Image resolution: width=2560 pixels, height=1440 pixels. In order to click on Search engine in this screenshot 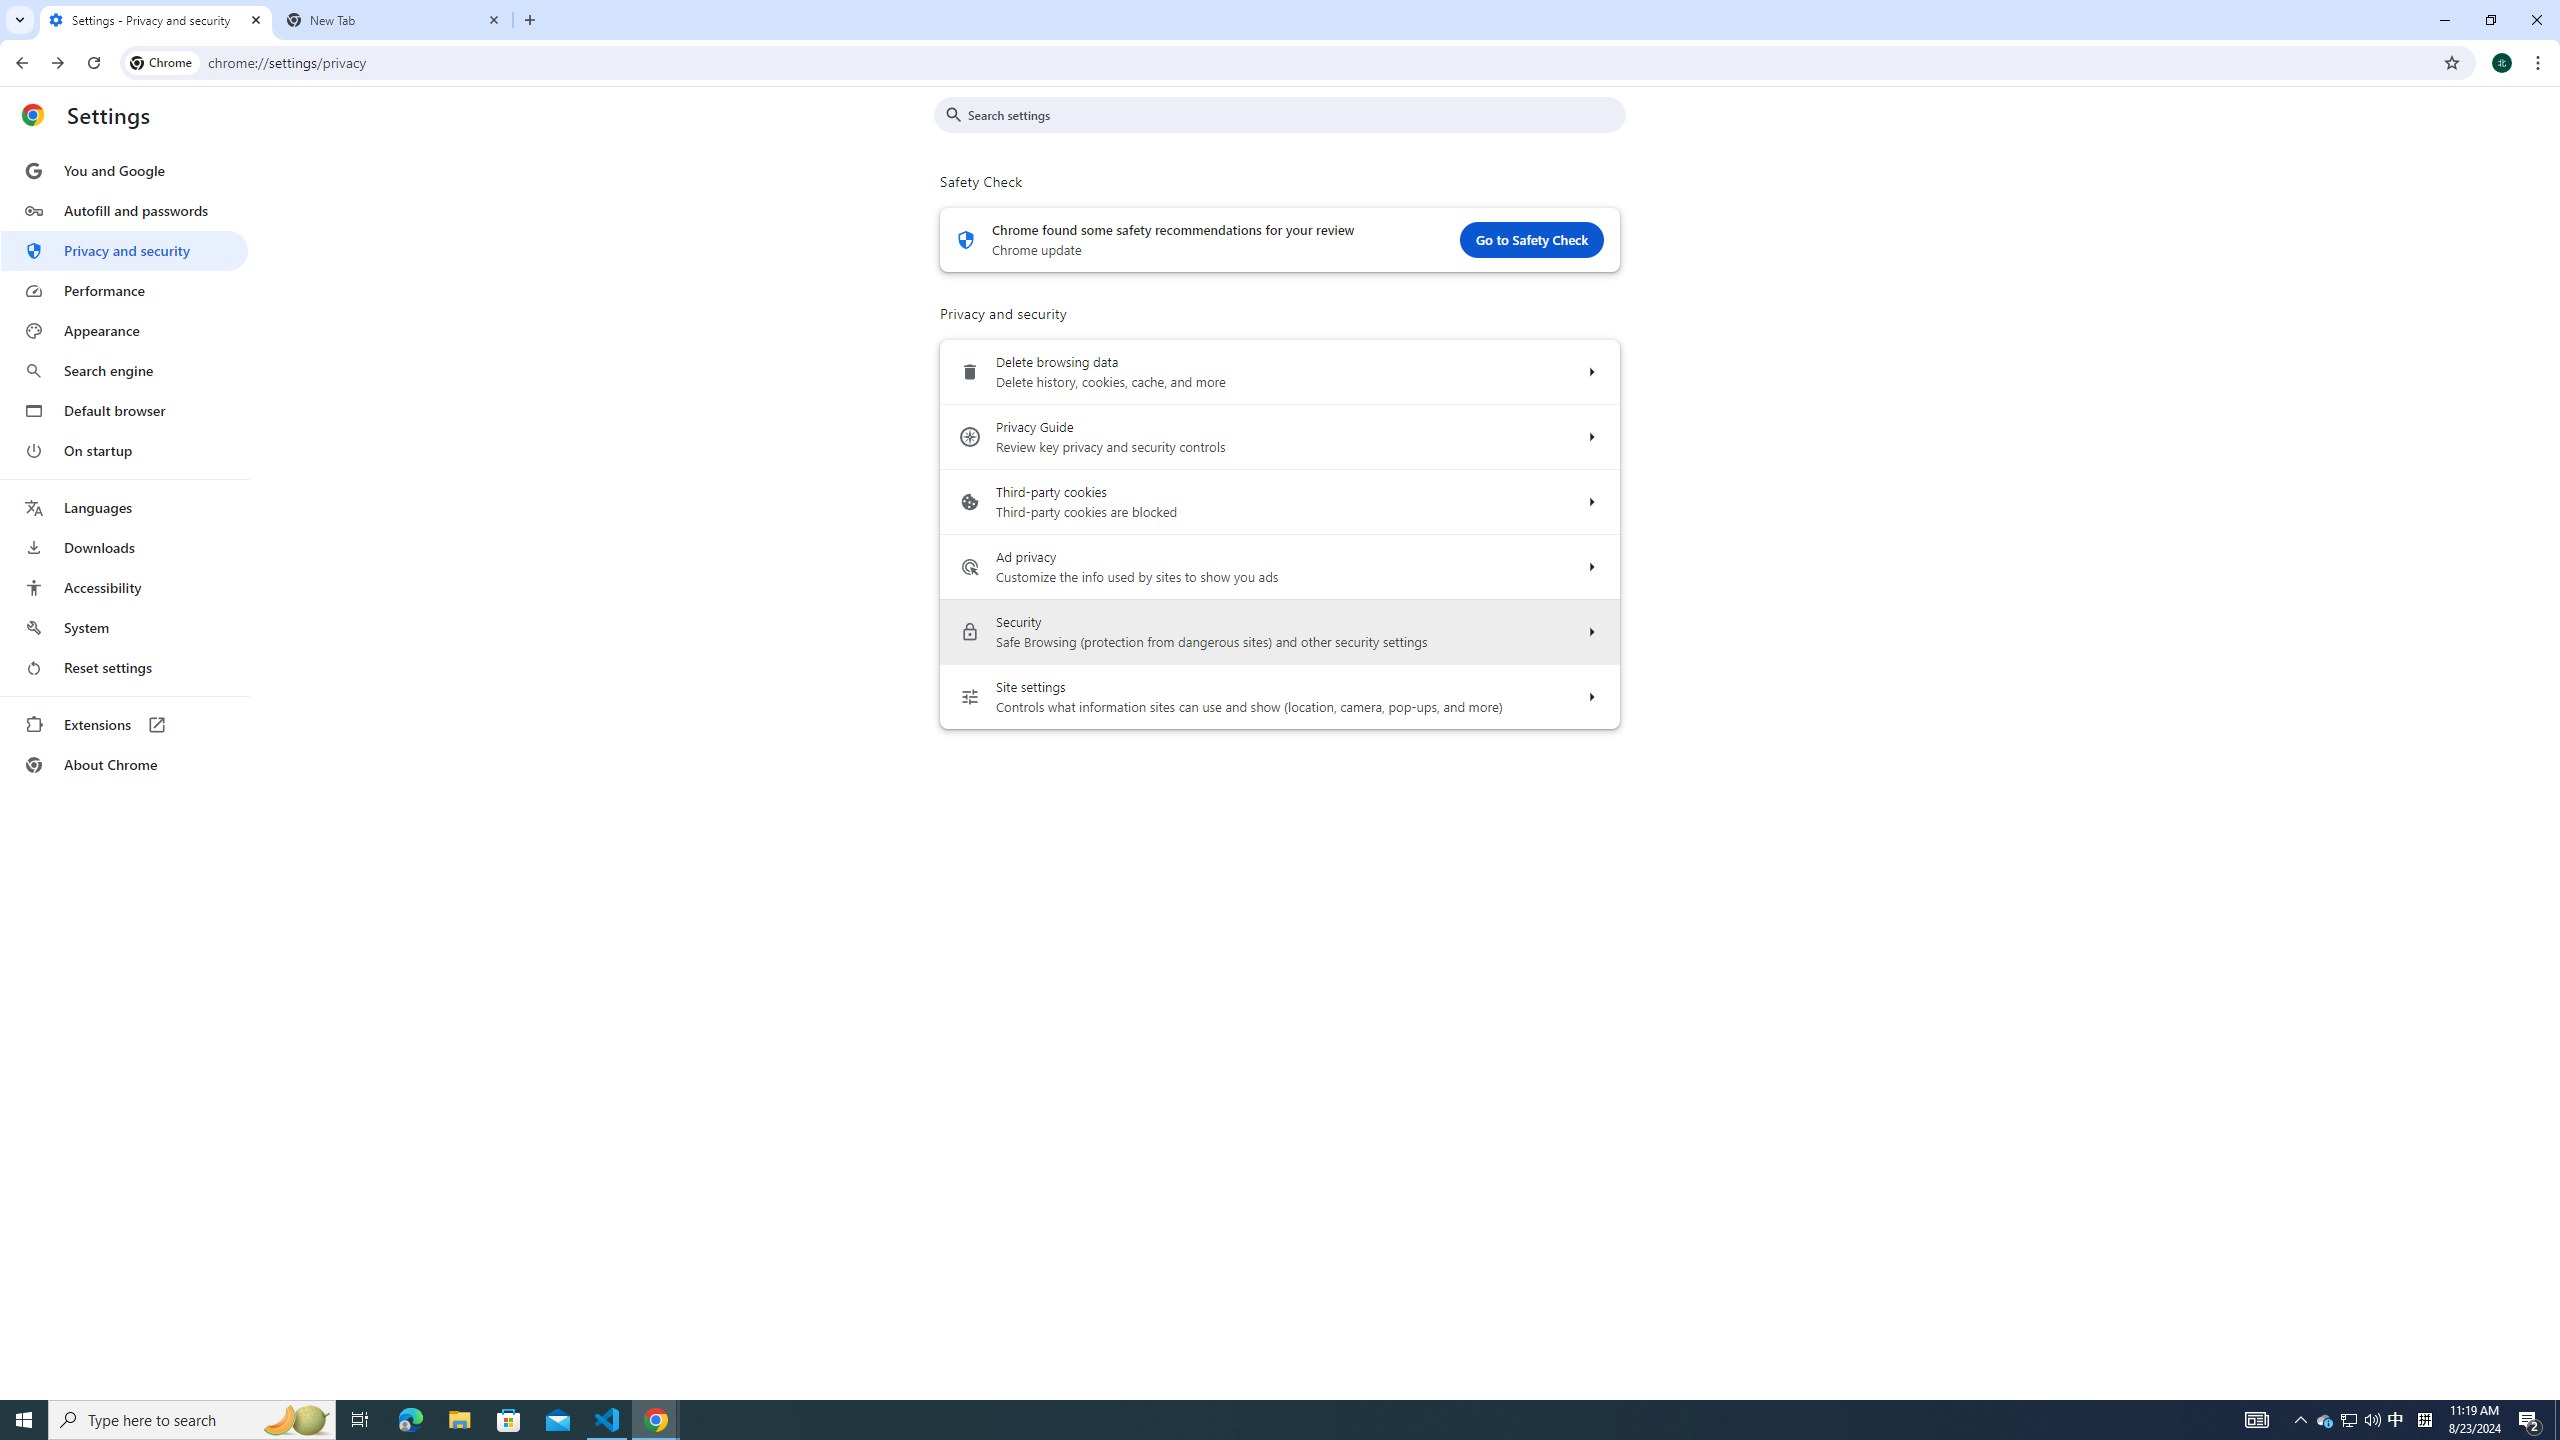, I will do `click(124, 371)`.